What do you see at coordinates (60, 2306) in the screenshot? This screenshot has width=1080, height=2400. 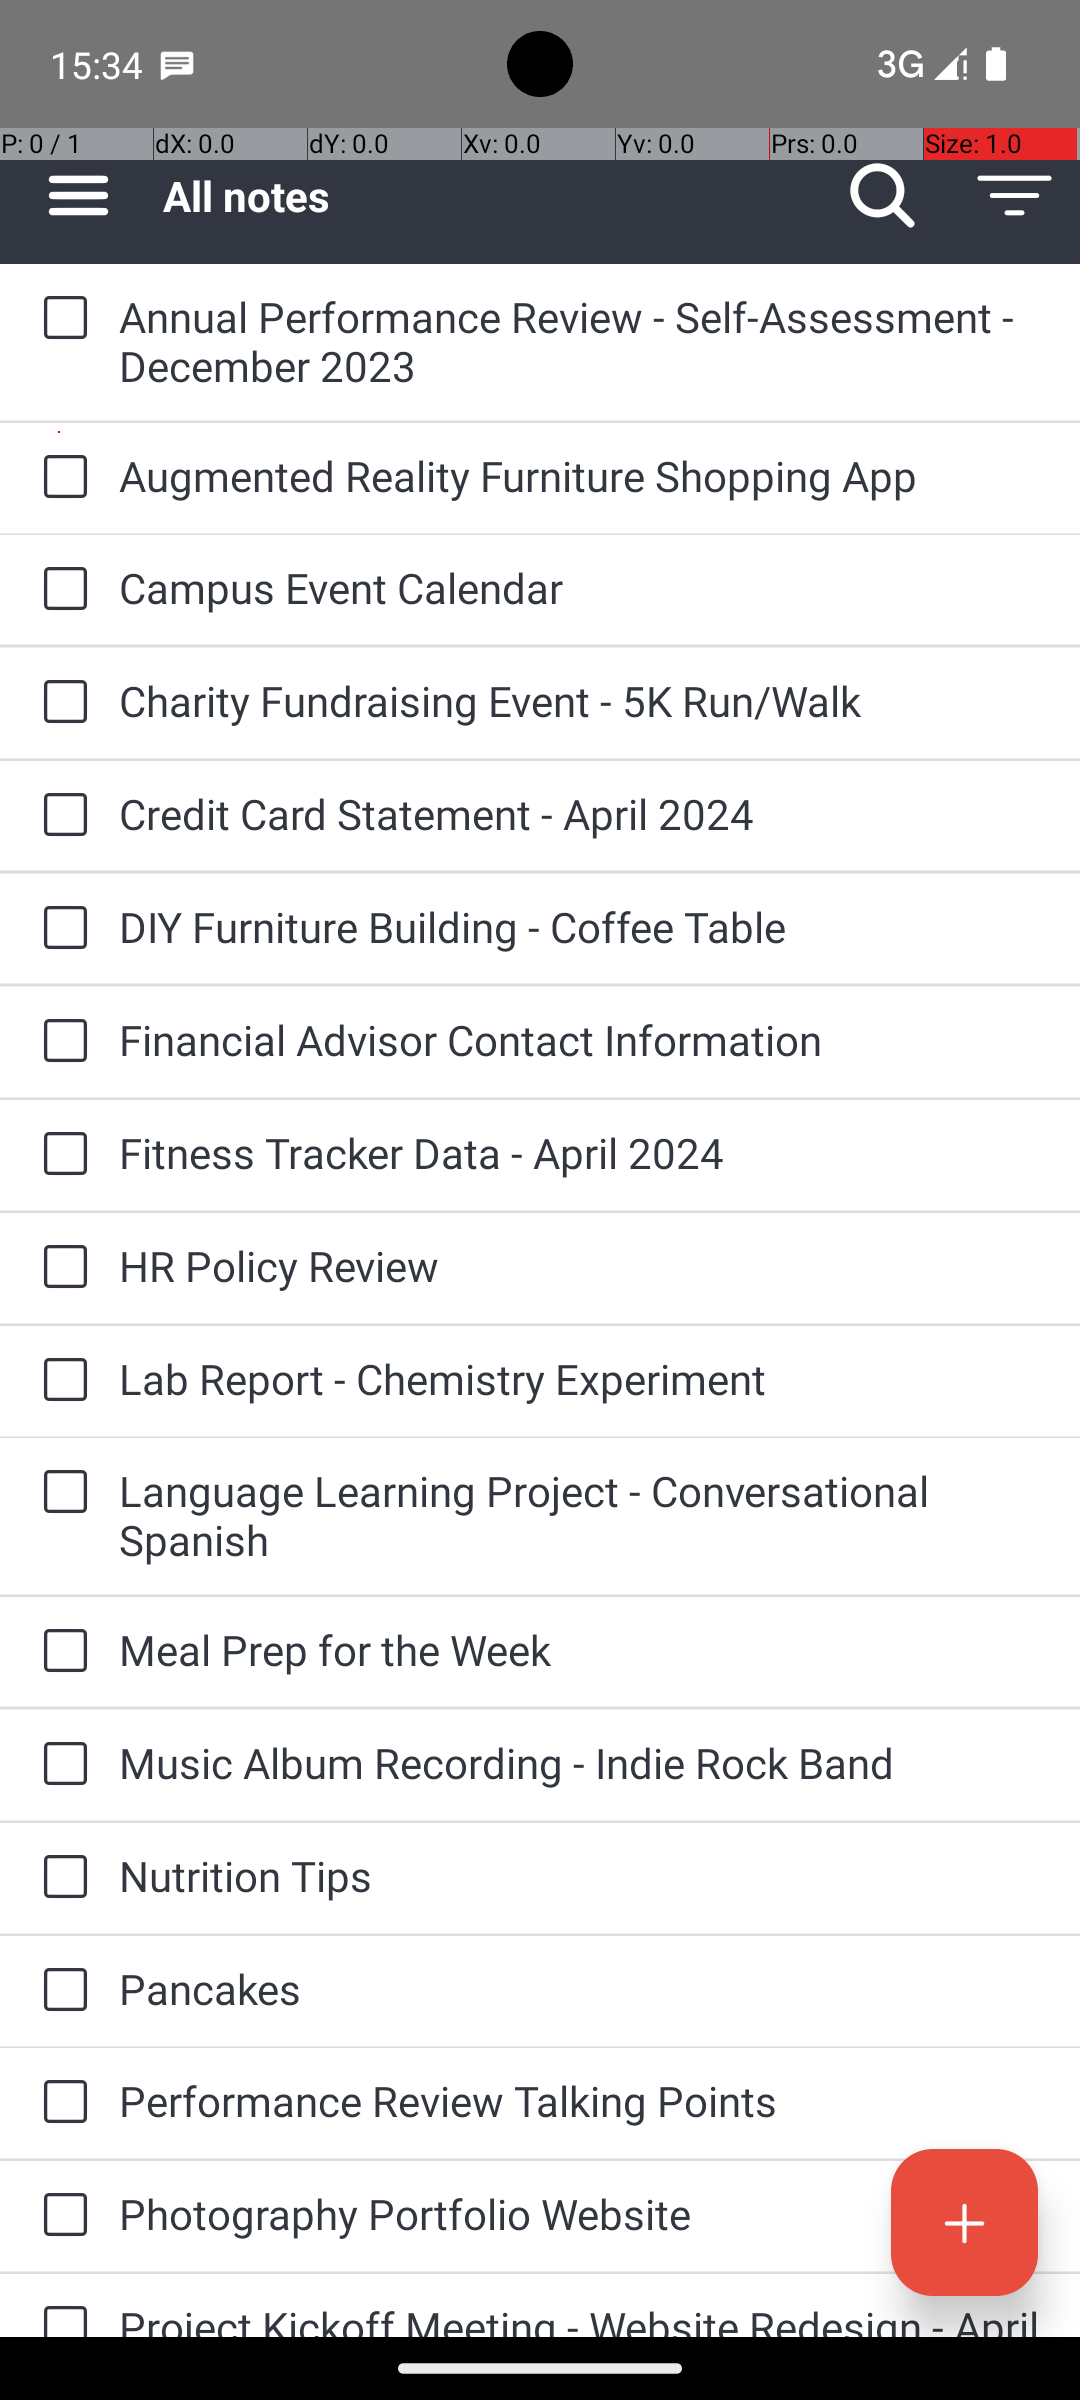 I see `to-do: Project Kickoff Meeting - Website Redesign - April 10, 2024` at bounding box center [60, 2306].